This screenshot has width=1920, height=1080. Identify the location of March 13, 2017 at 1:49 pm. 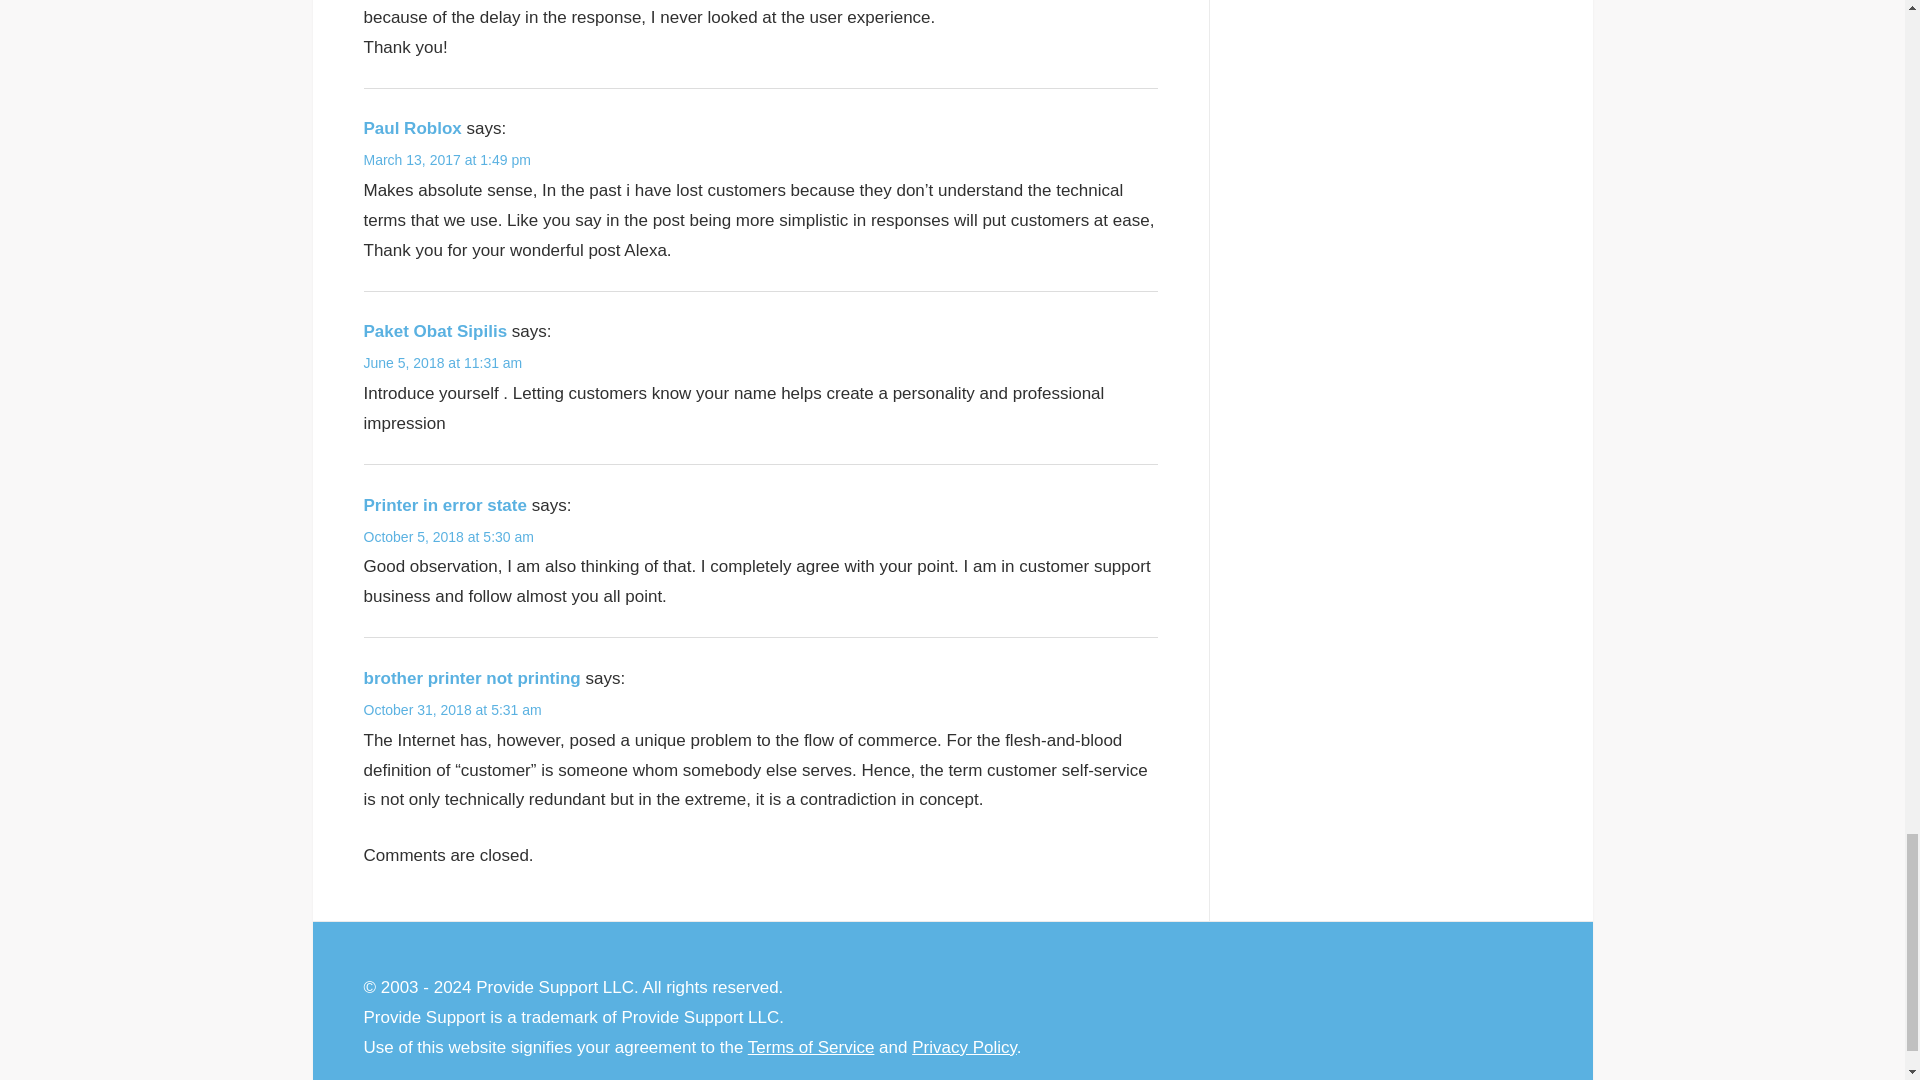
(448, 160).